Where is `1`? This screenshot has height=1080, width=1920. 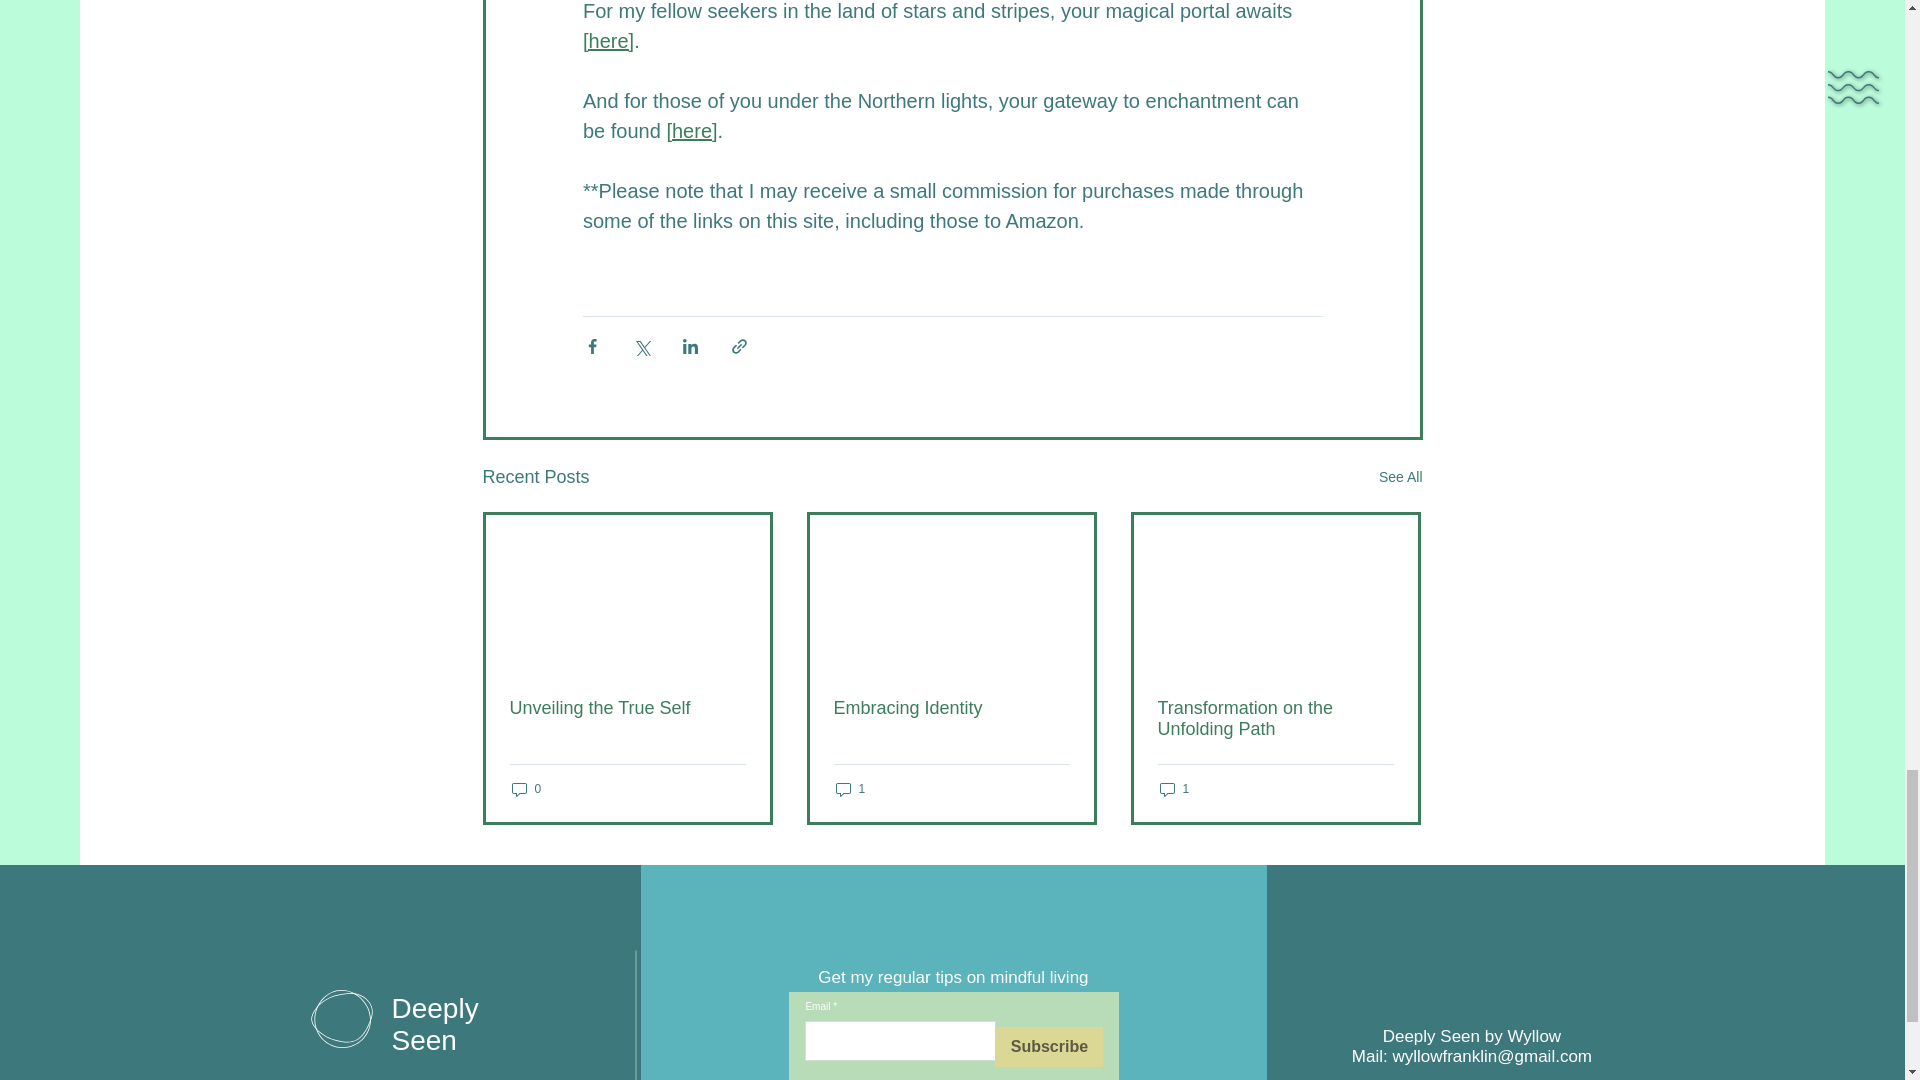
1 is located at coordinates (1174, 789).